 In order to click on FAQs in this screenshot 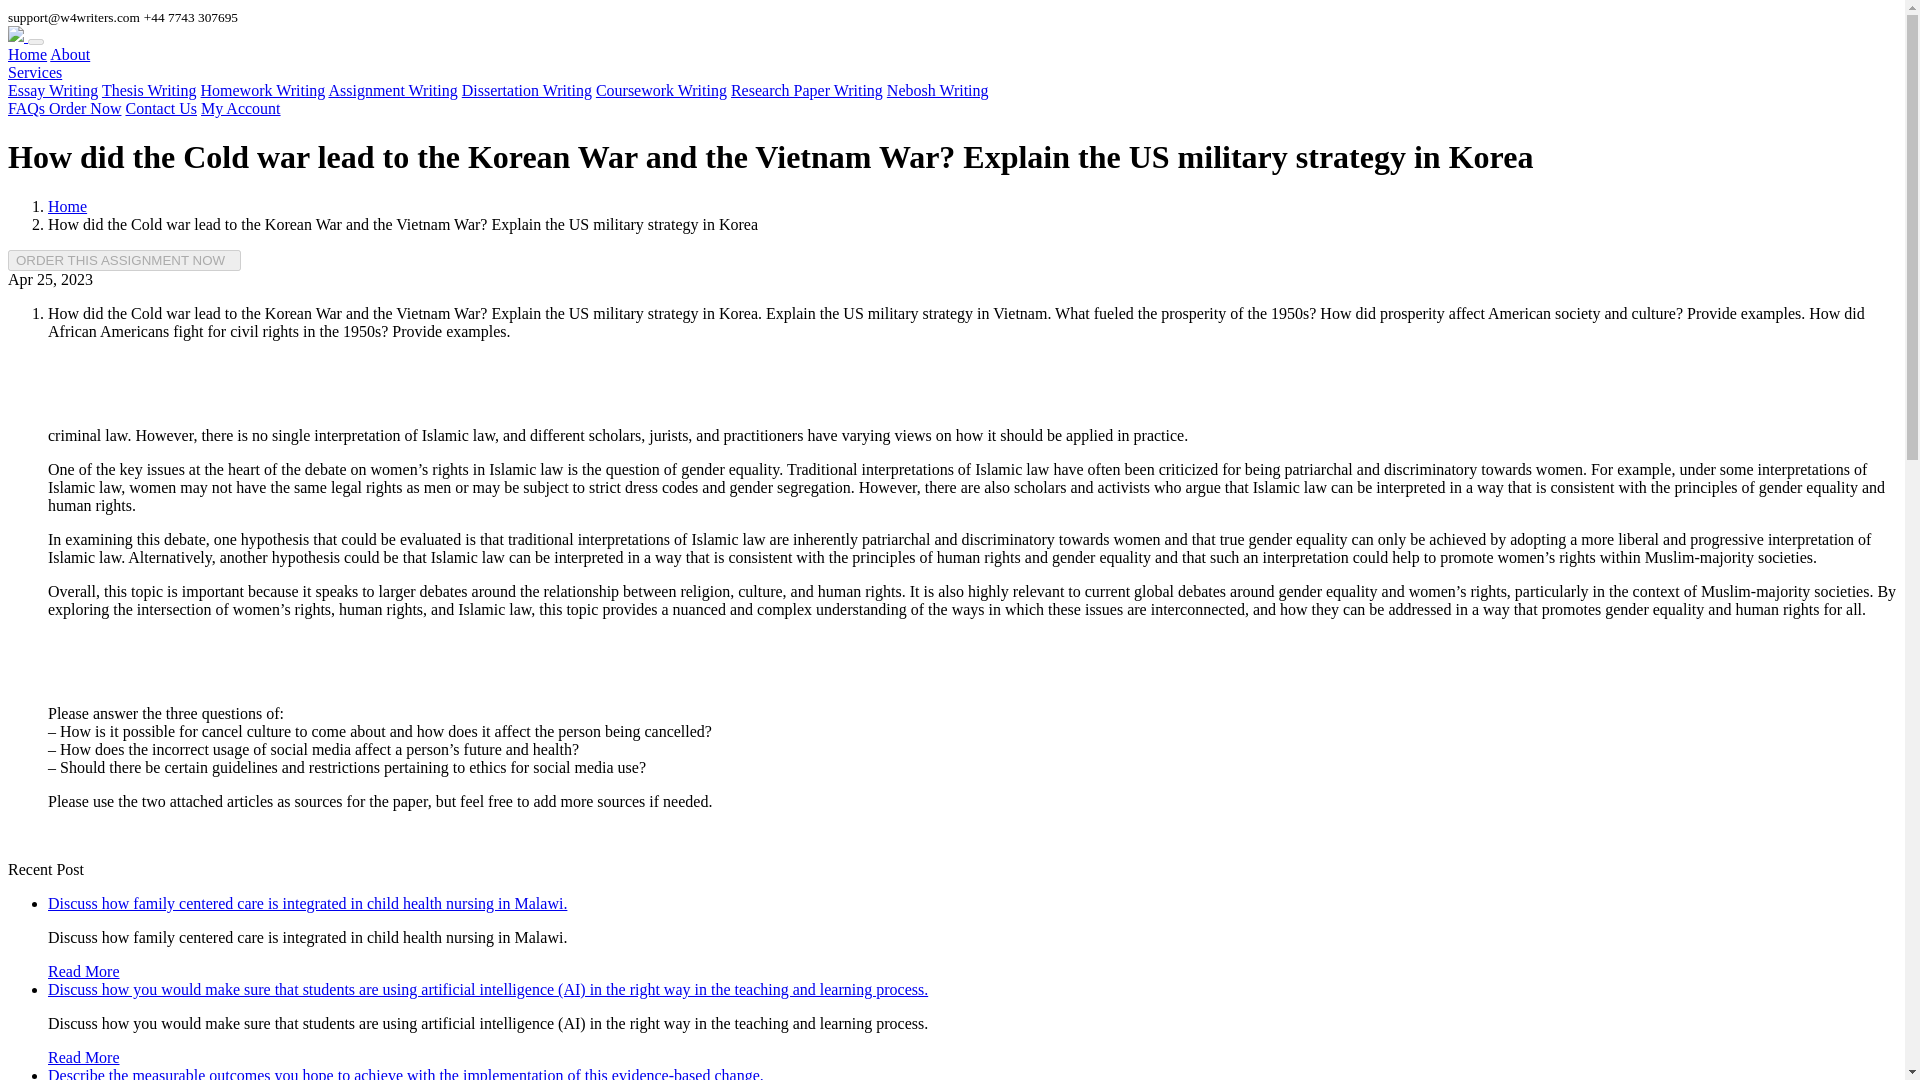, I will do `click(28, 108)`.